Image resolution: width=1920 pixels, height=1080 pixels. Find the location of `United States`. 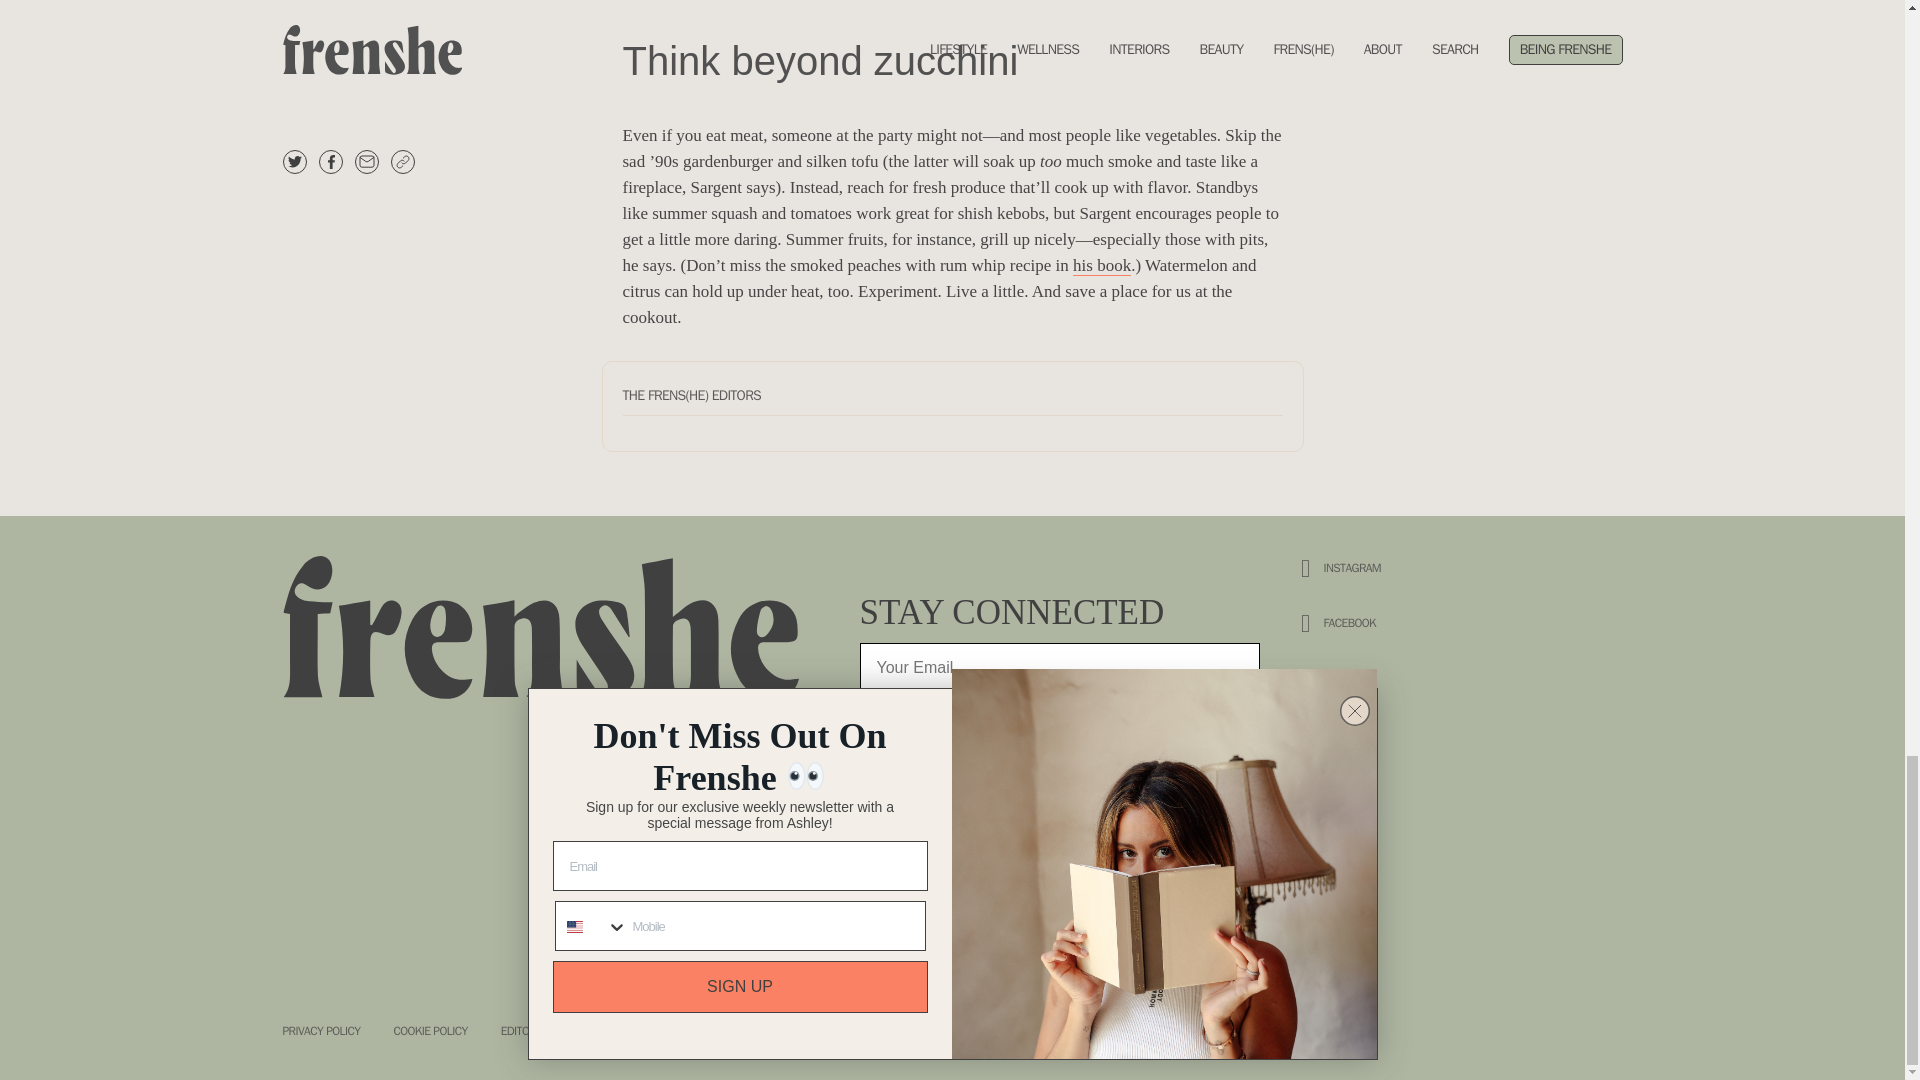

United States is located at coordinates (879, 728).